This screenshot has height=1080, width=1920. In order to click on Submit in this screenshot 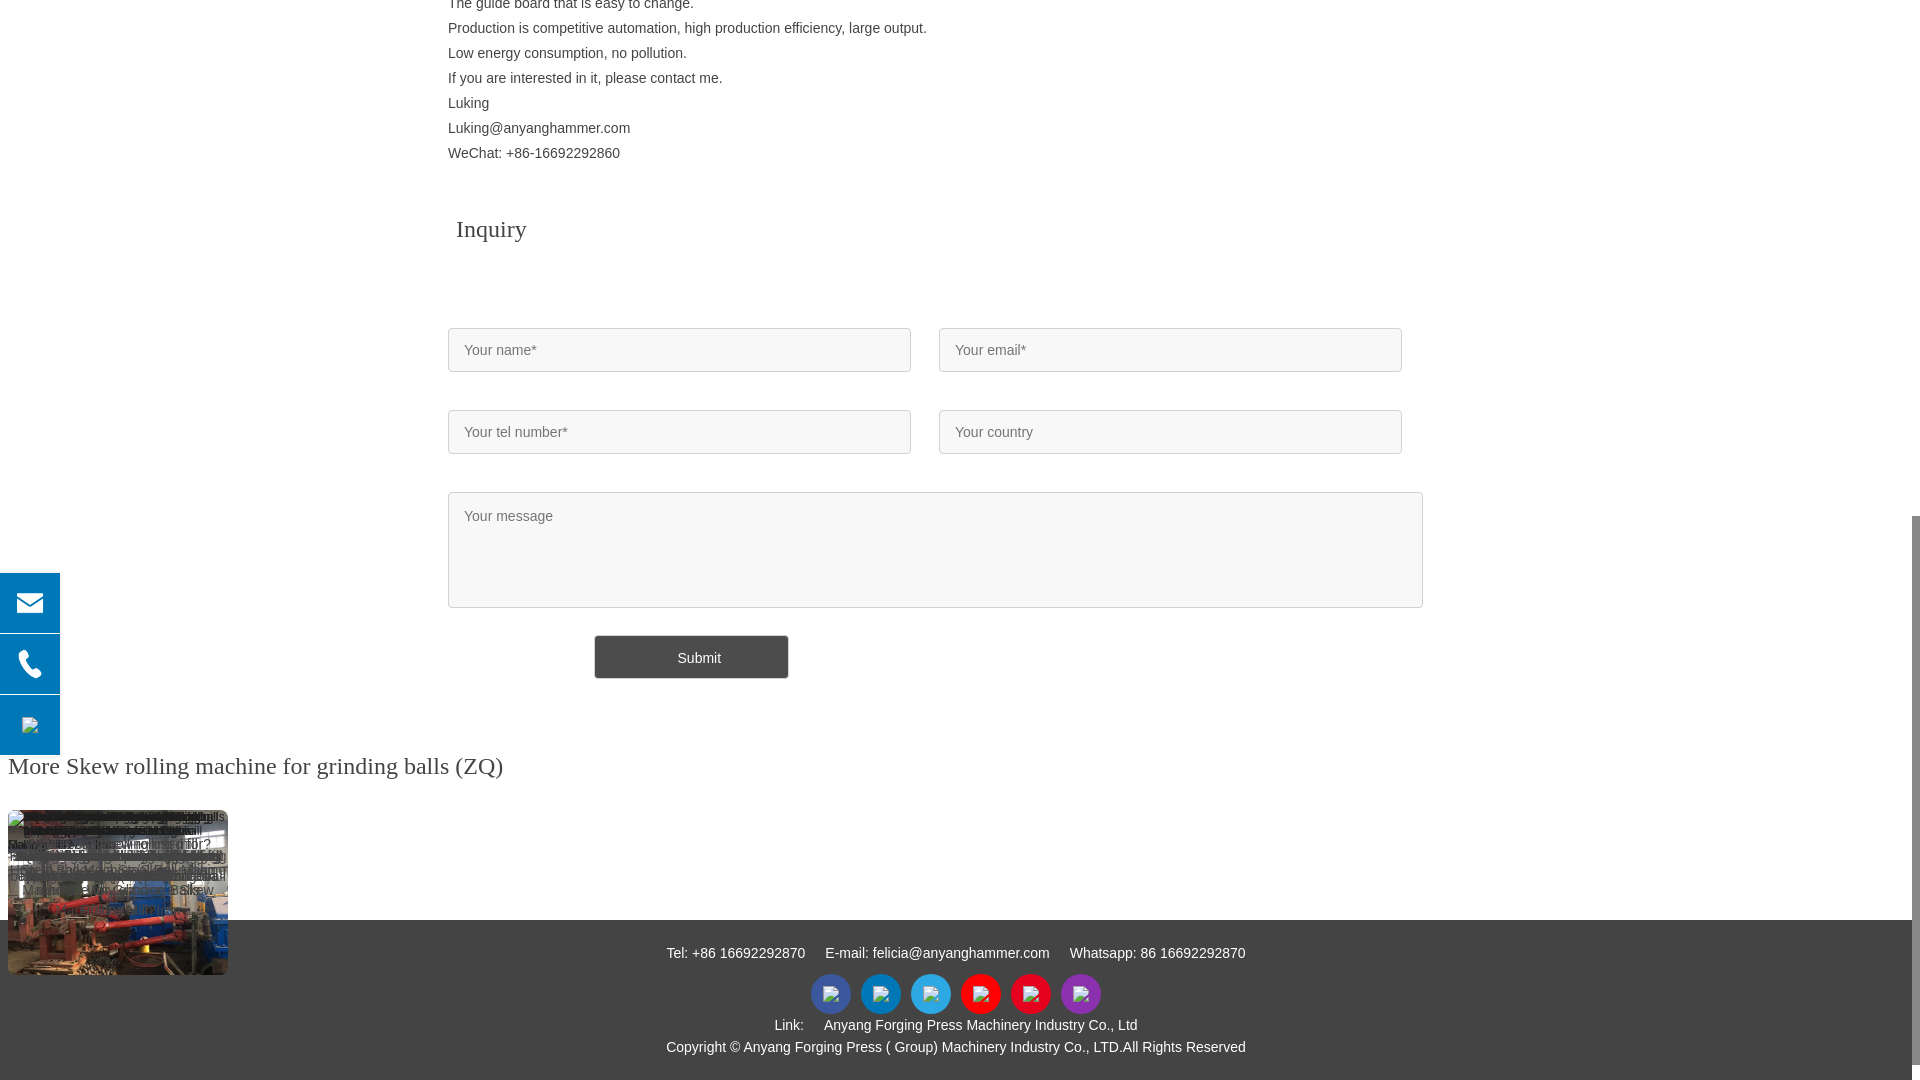, I will do `click(691, 657)`.